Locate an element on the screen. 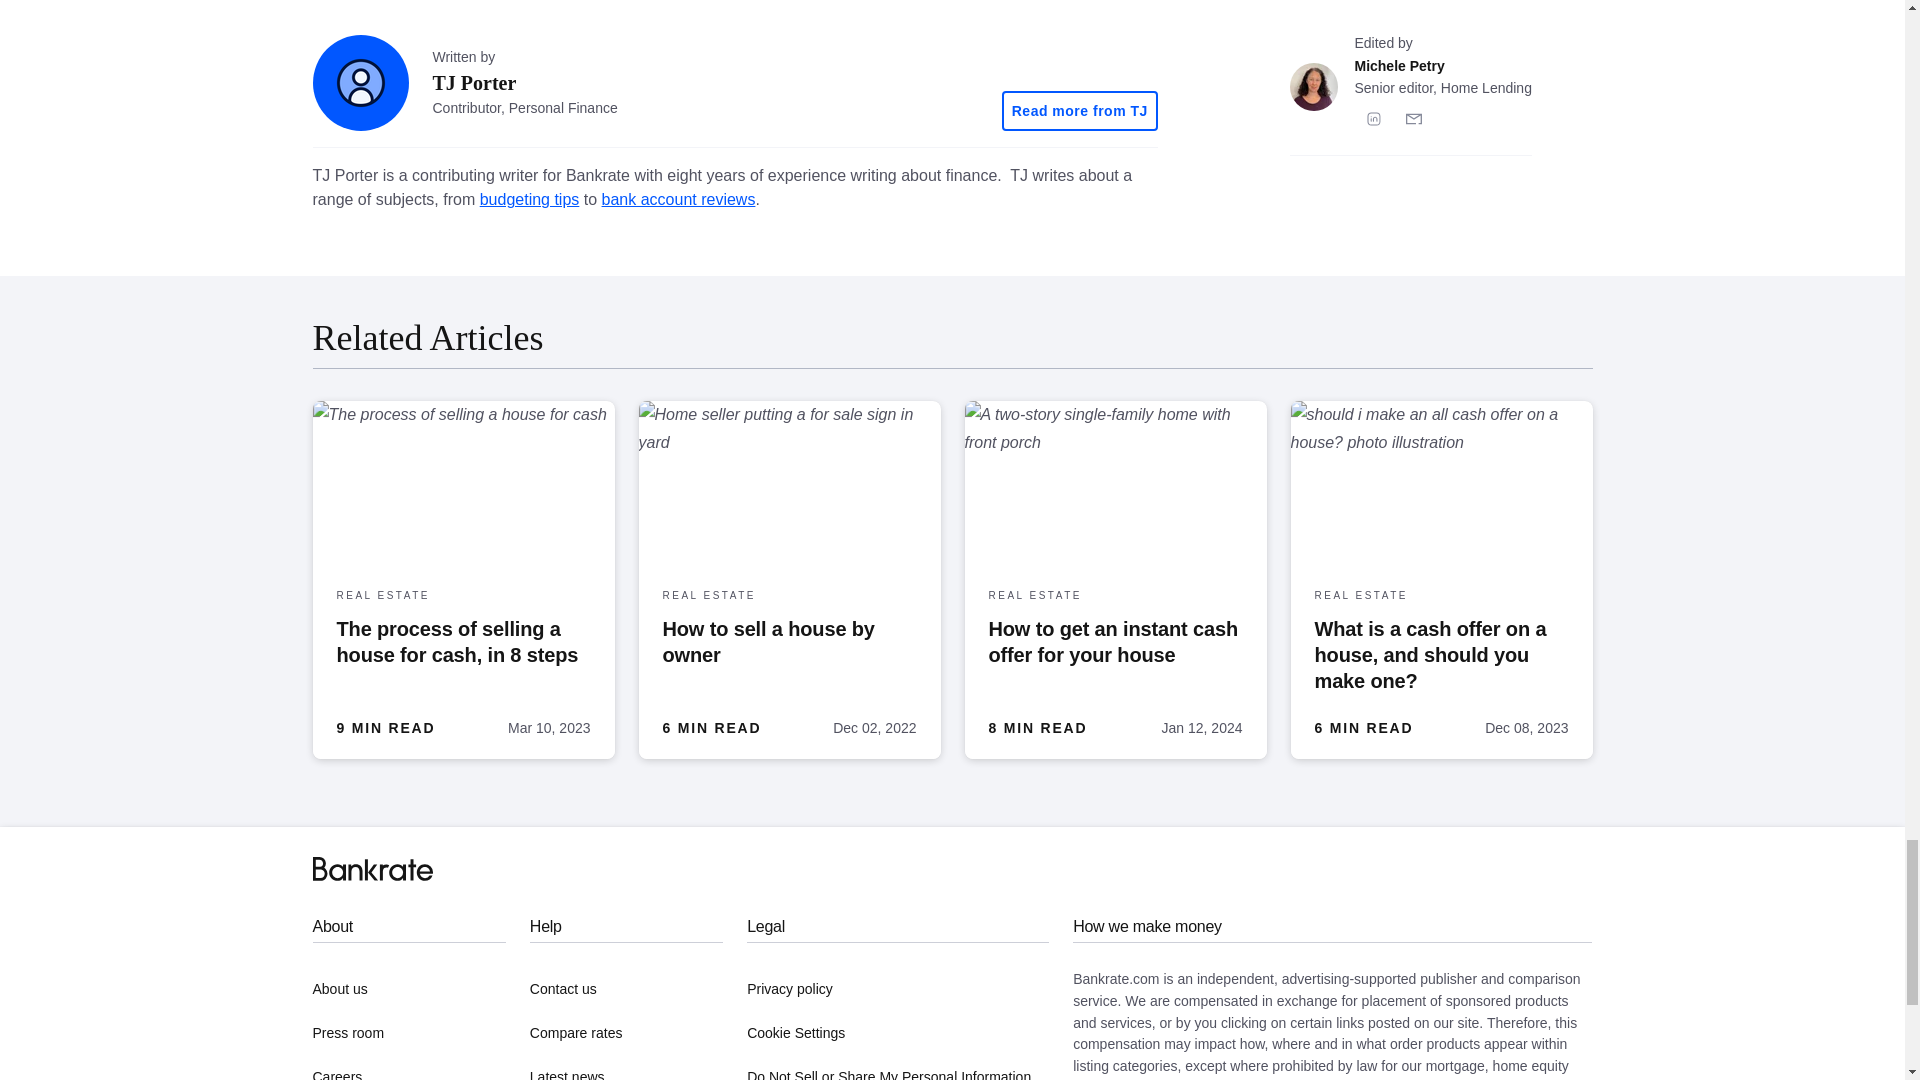 The height and width of the screenshot is (1080, 1920). Bankrate is located at coordinates (372, 869).